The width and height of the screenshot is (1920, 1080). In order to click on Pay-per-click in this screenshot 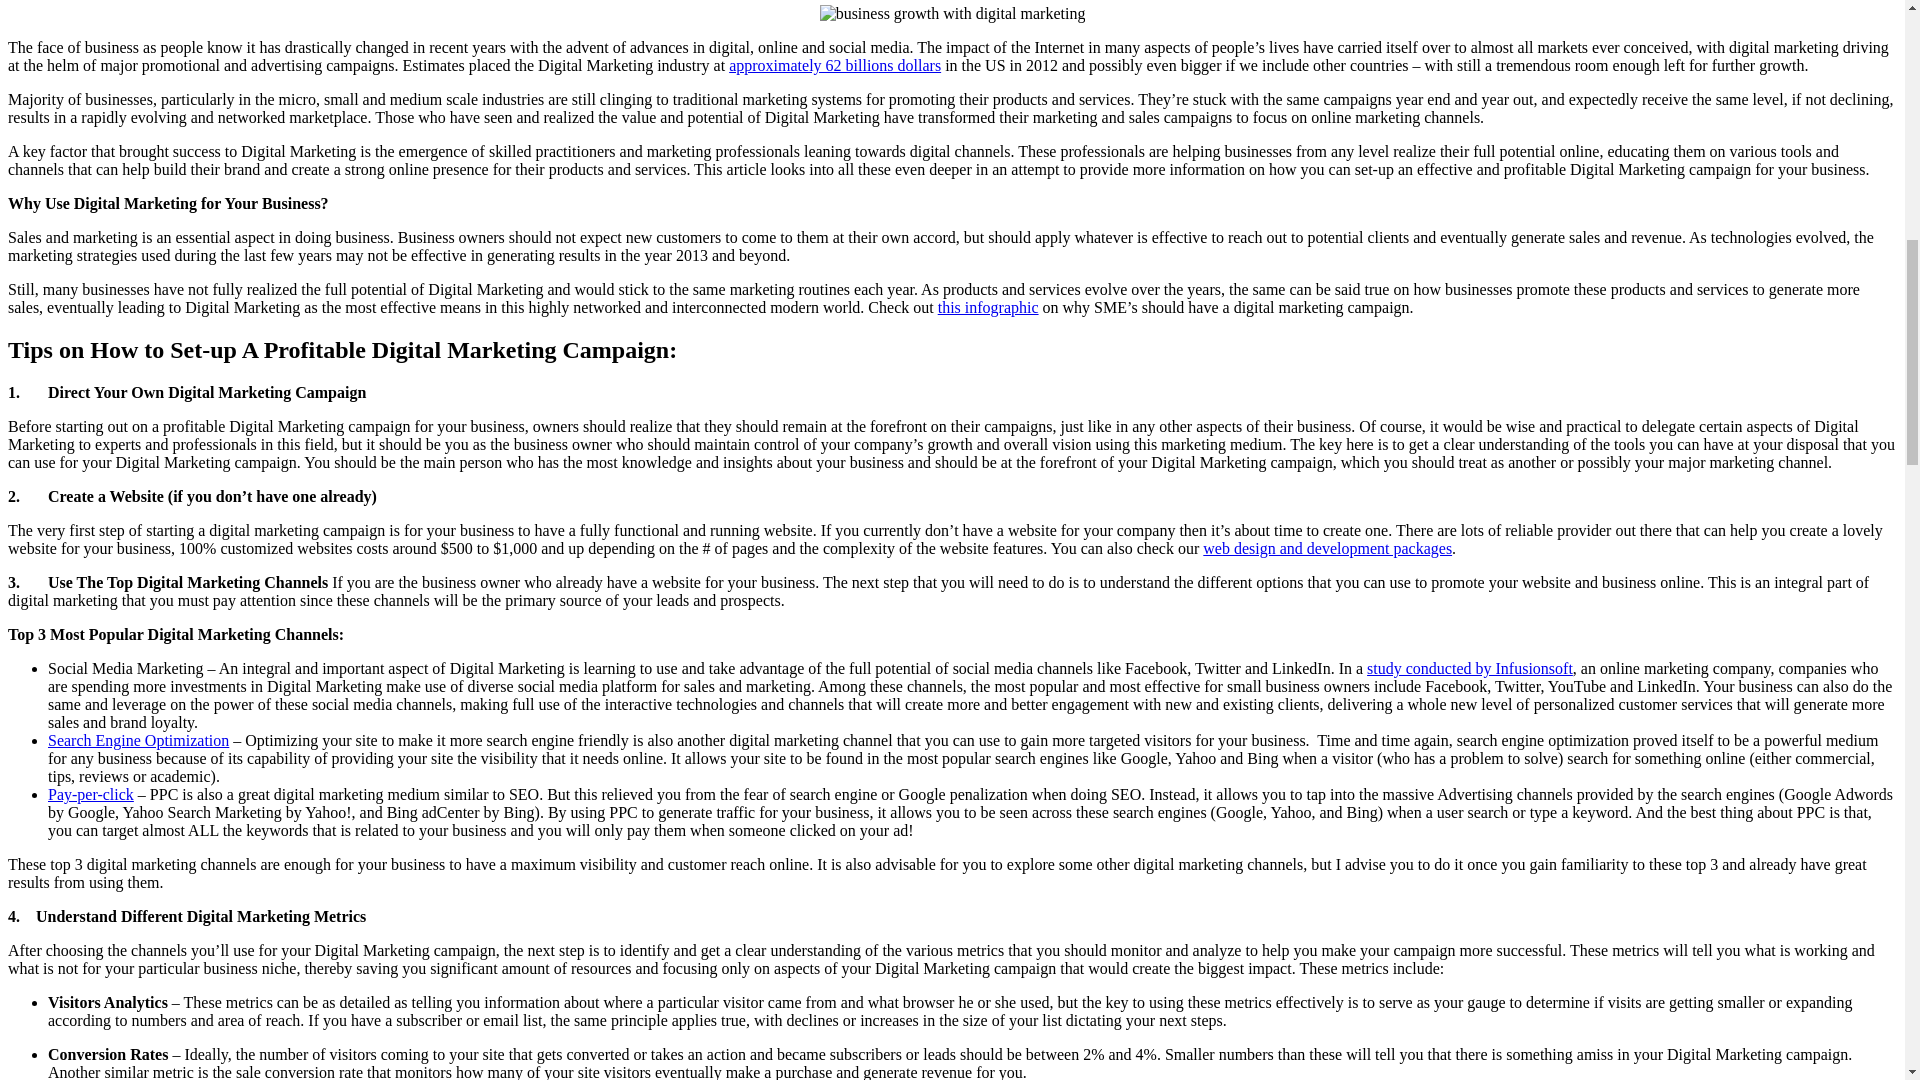, I will do `click(91, 794)`.